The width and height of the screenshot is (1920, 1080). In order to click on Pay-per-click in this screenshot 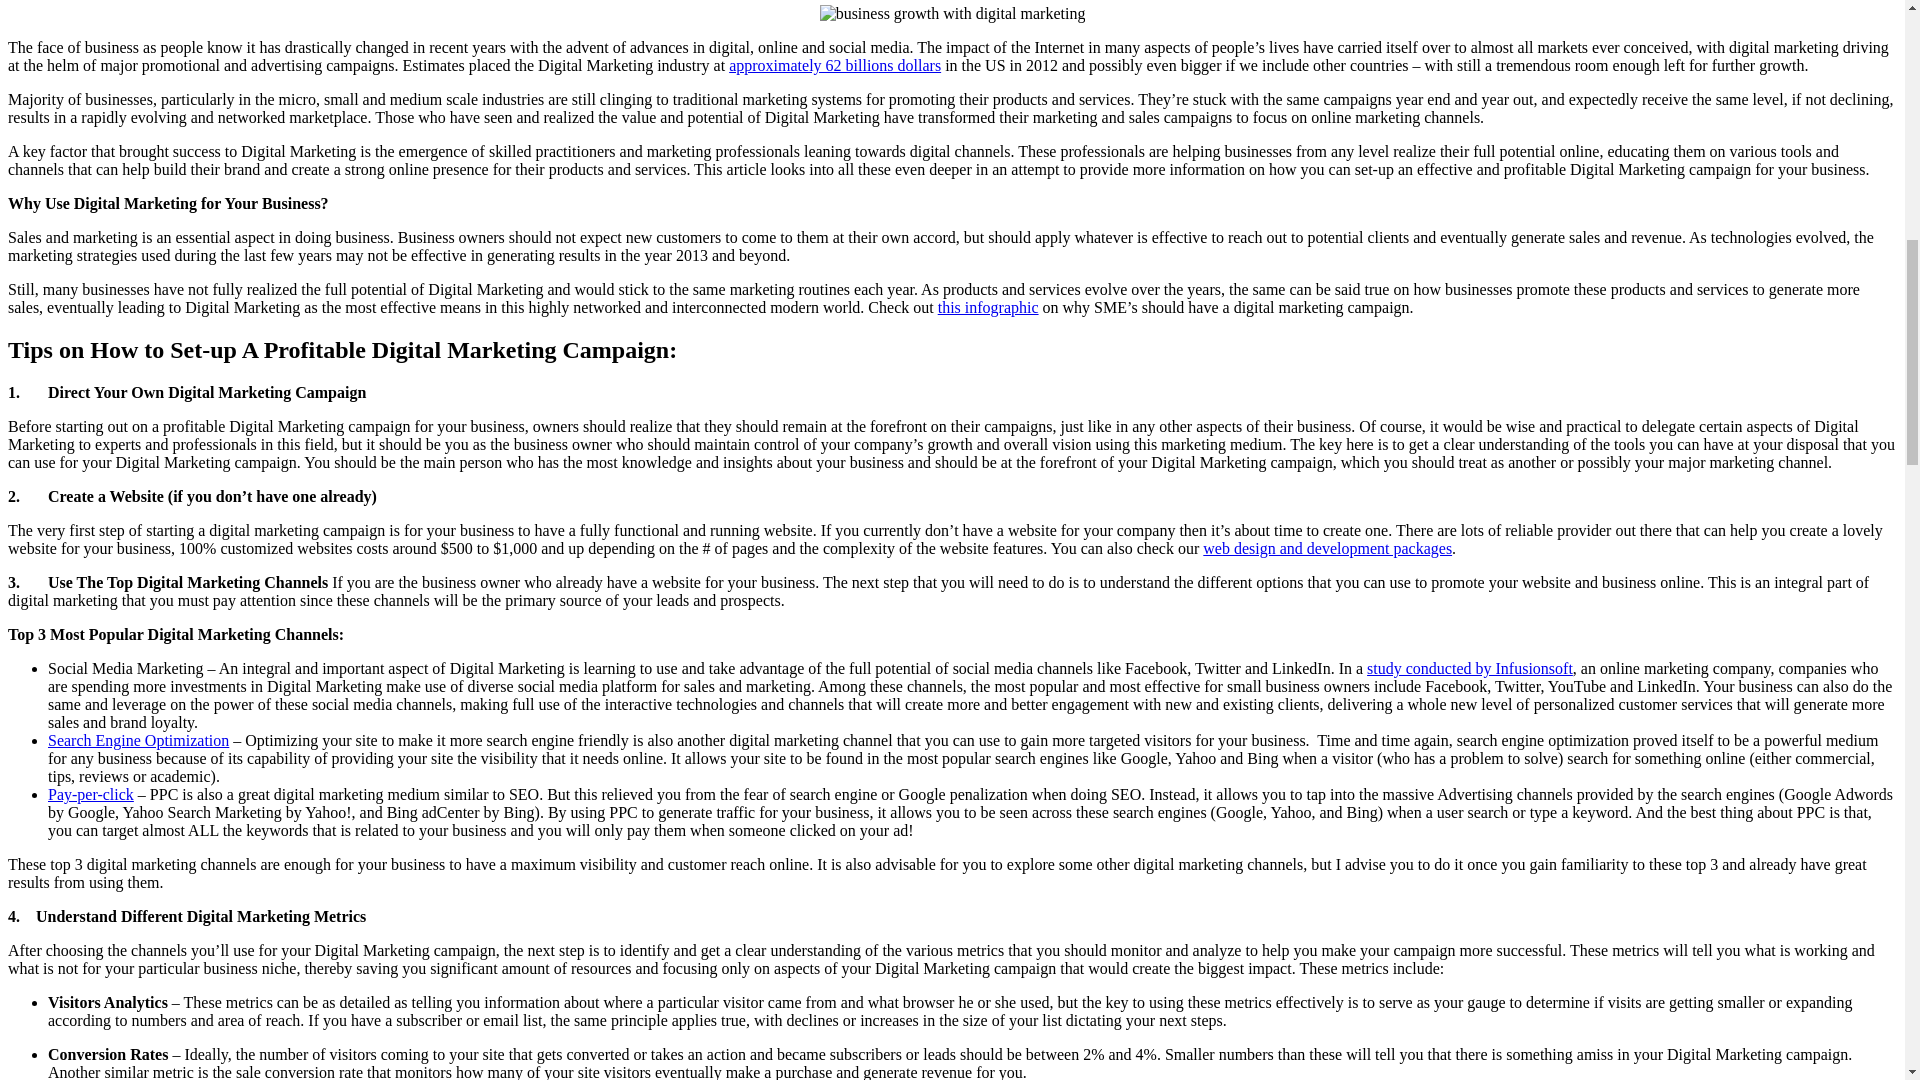, I will do `click(91, 794)`.